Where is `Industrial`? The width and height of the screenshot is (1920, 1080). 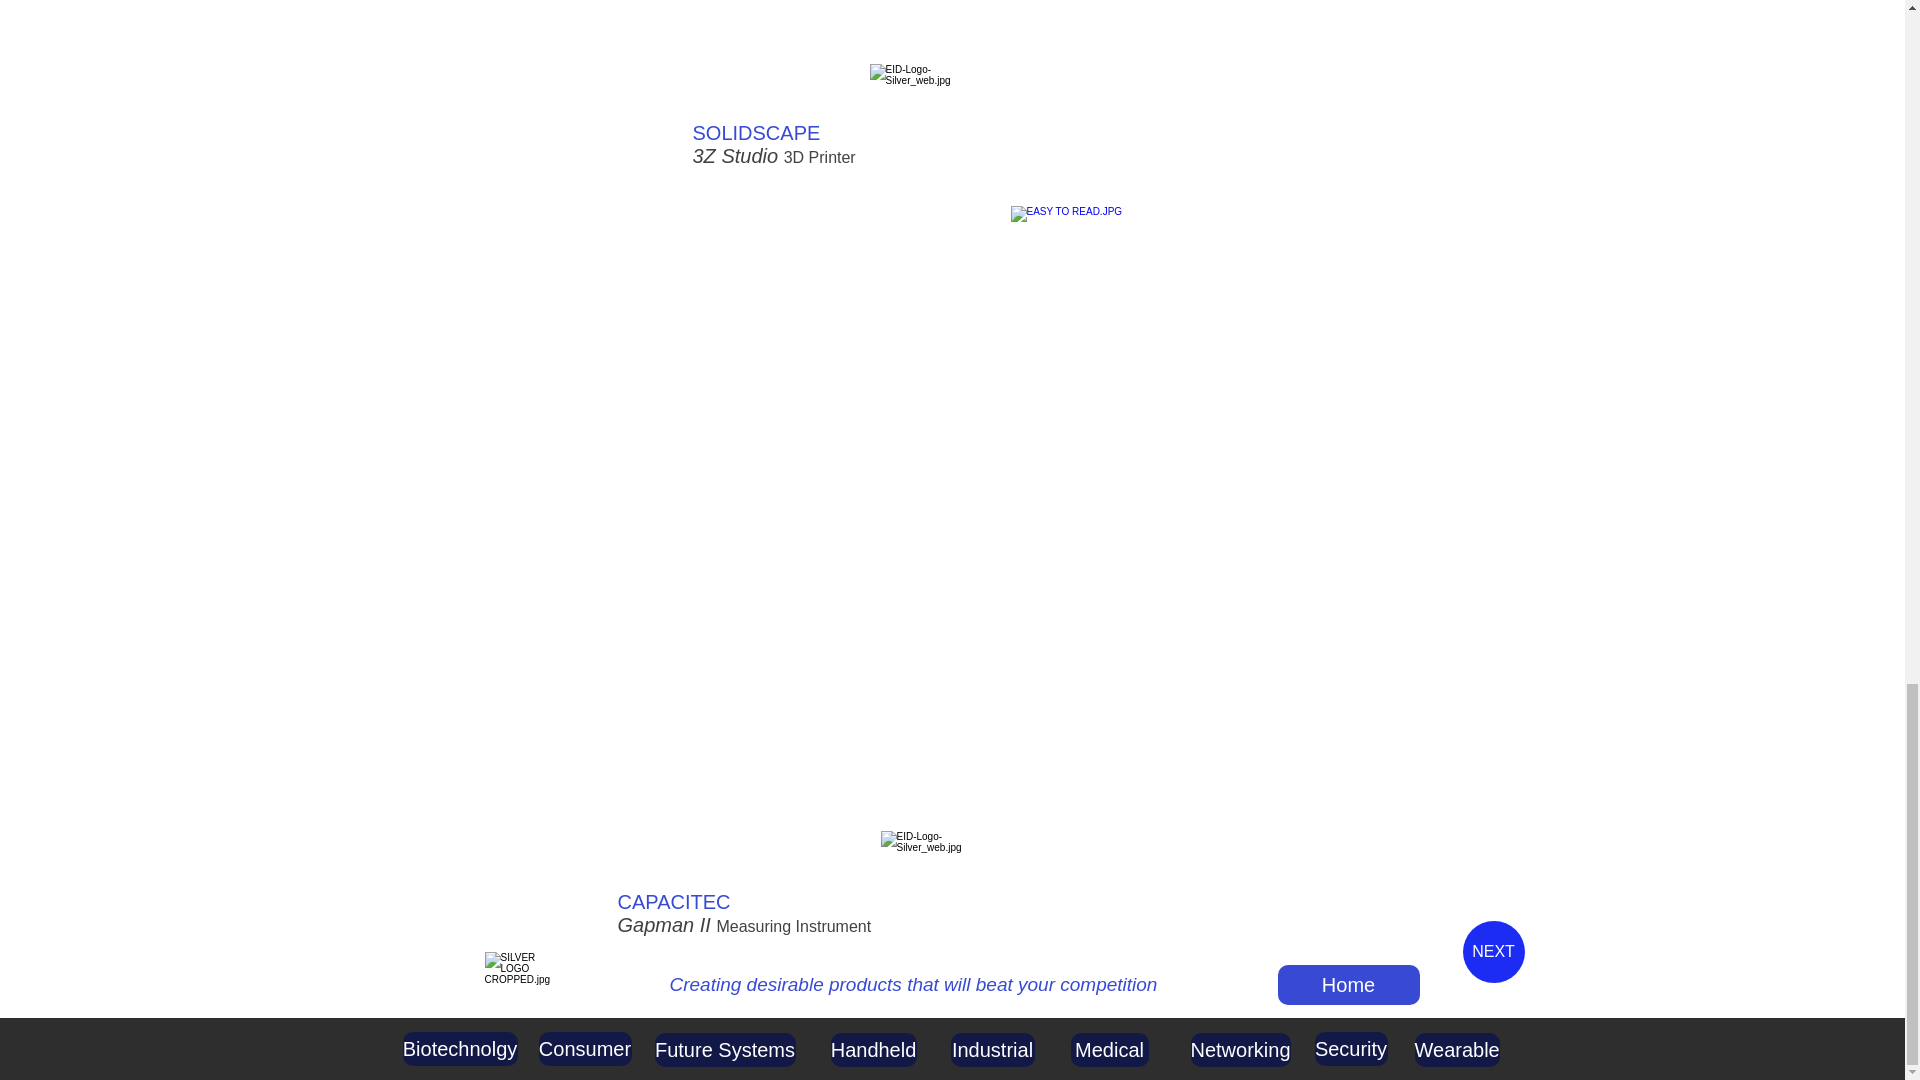
Industrial is located at coordinates (992, 1050).